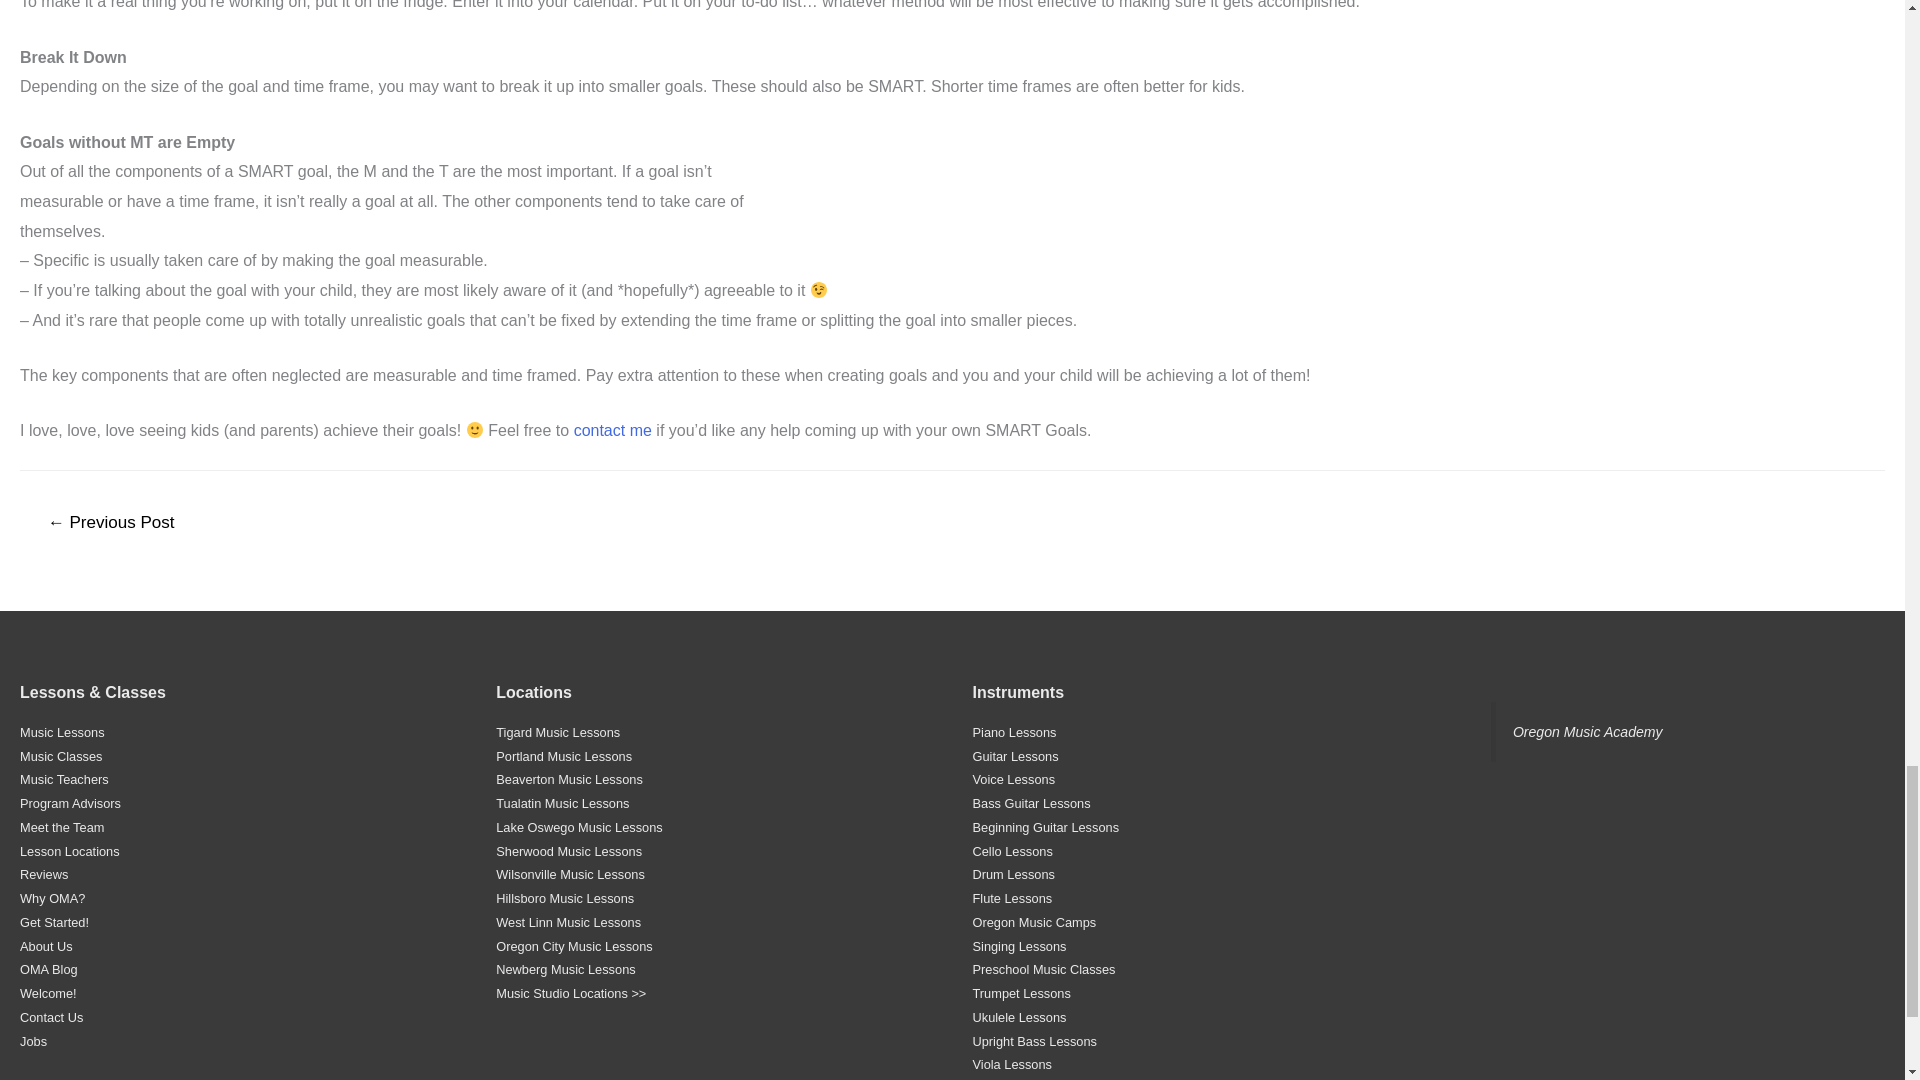 This screenshot has height=1080, width=1920. I want to click on Tualatin Music Lessons, so click(562, 803).